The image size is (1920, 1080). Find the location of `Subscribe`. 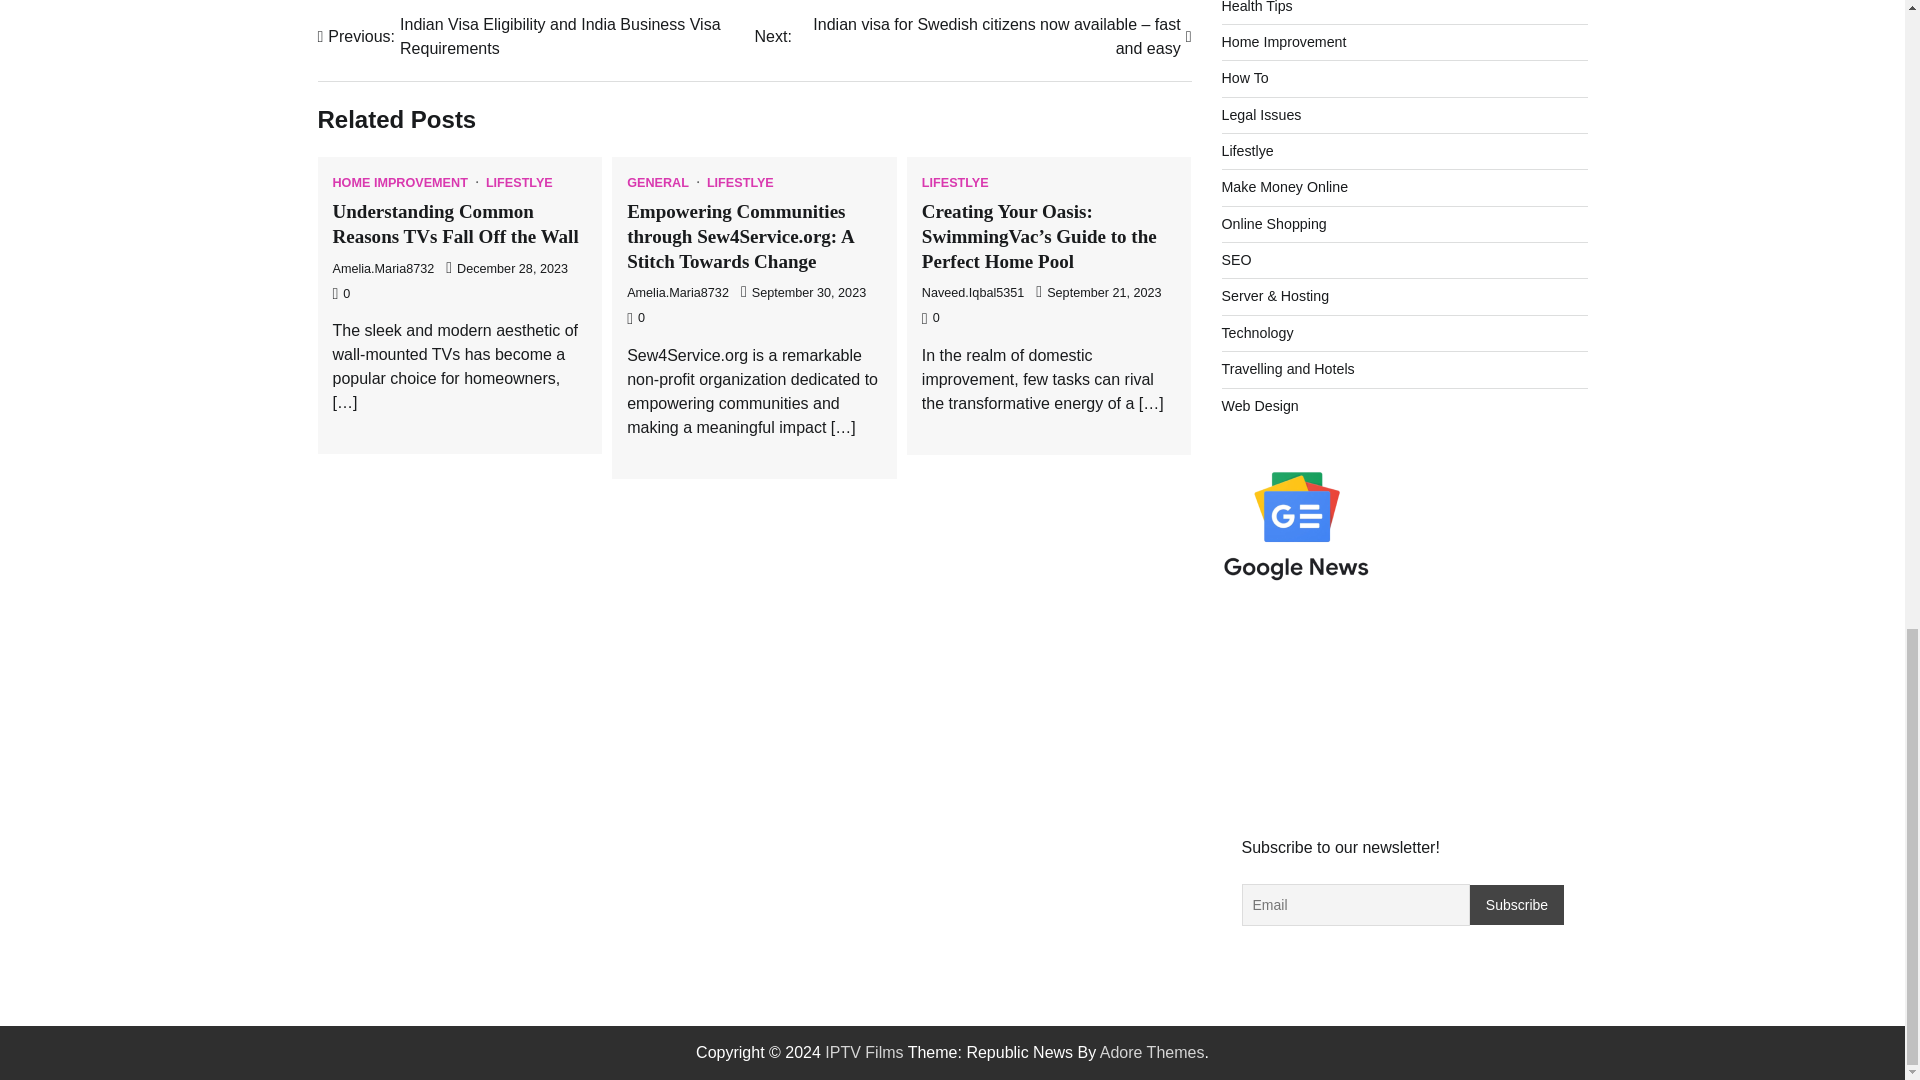

Subscribe is located at coordinates (1517, 904).